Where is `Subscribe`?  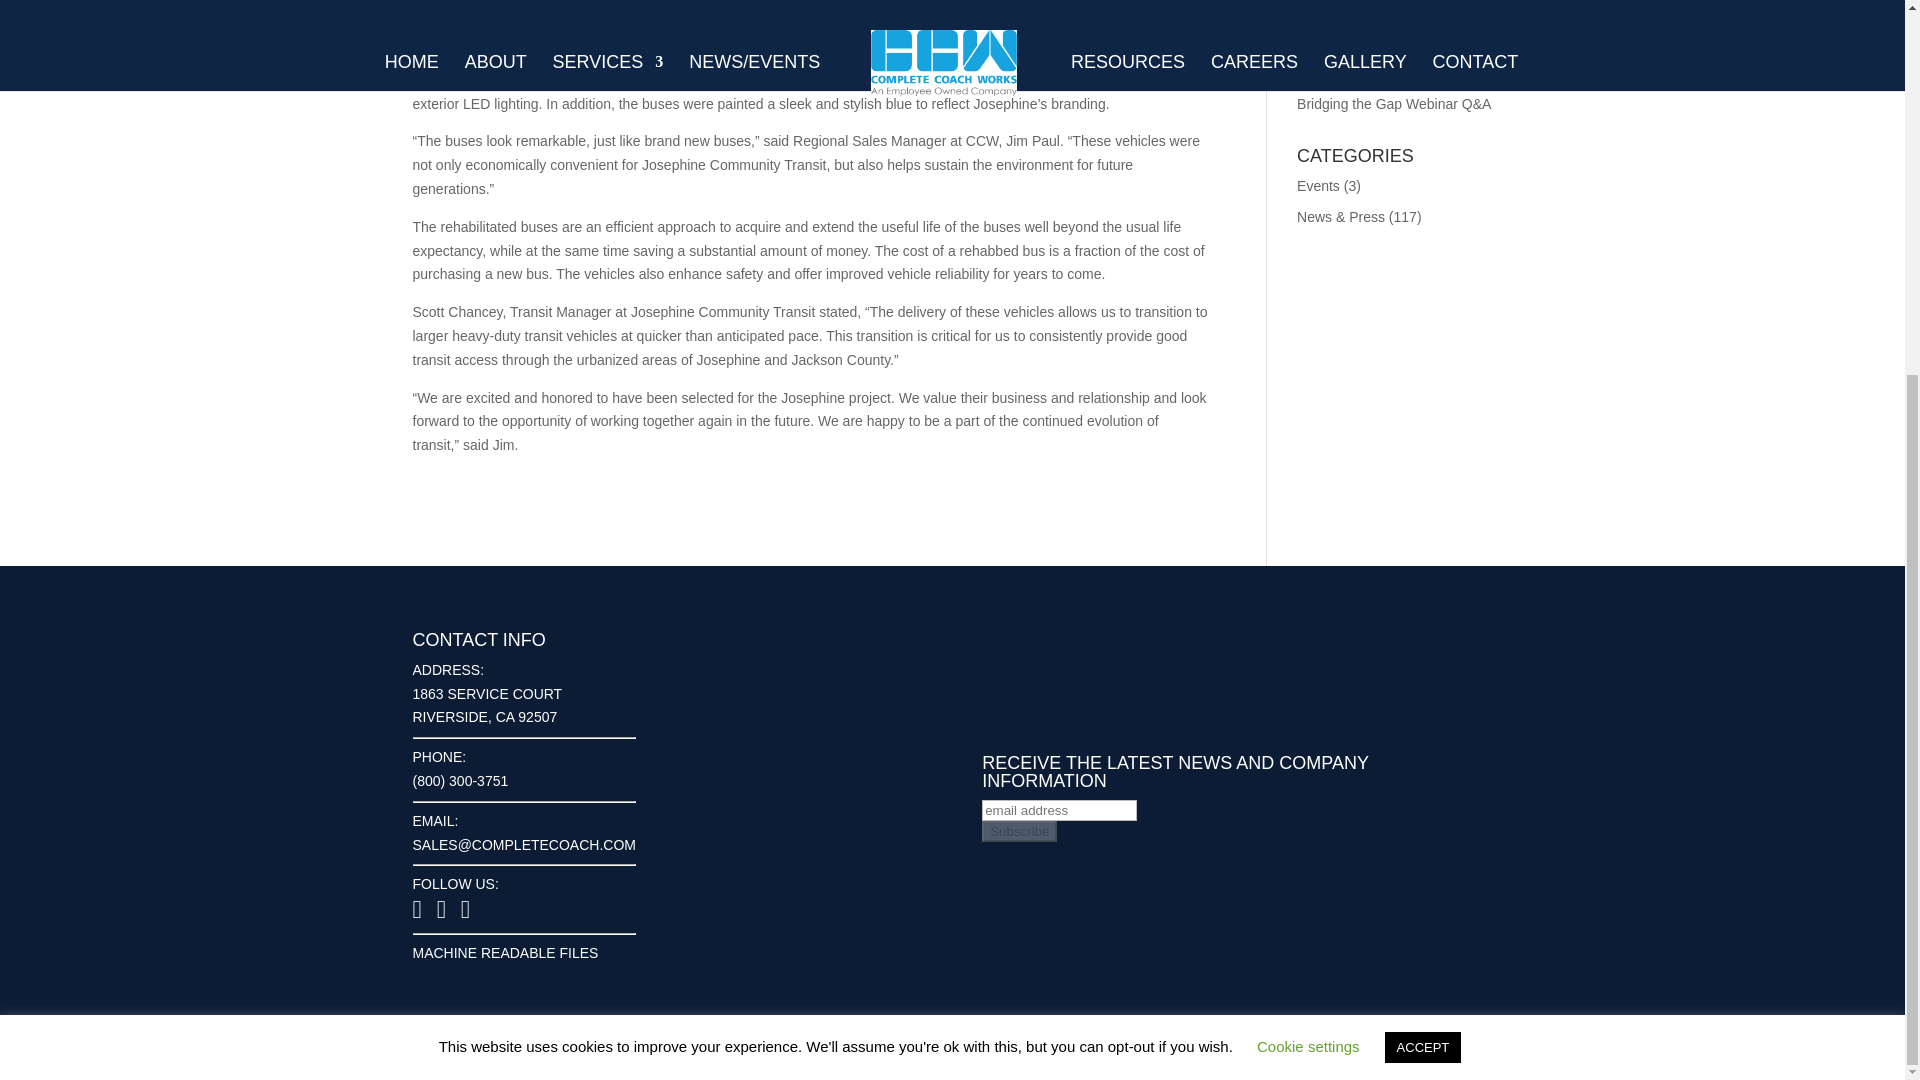
Subscribe is located at coordinates (1019, 831).